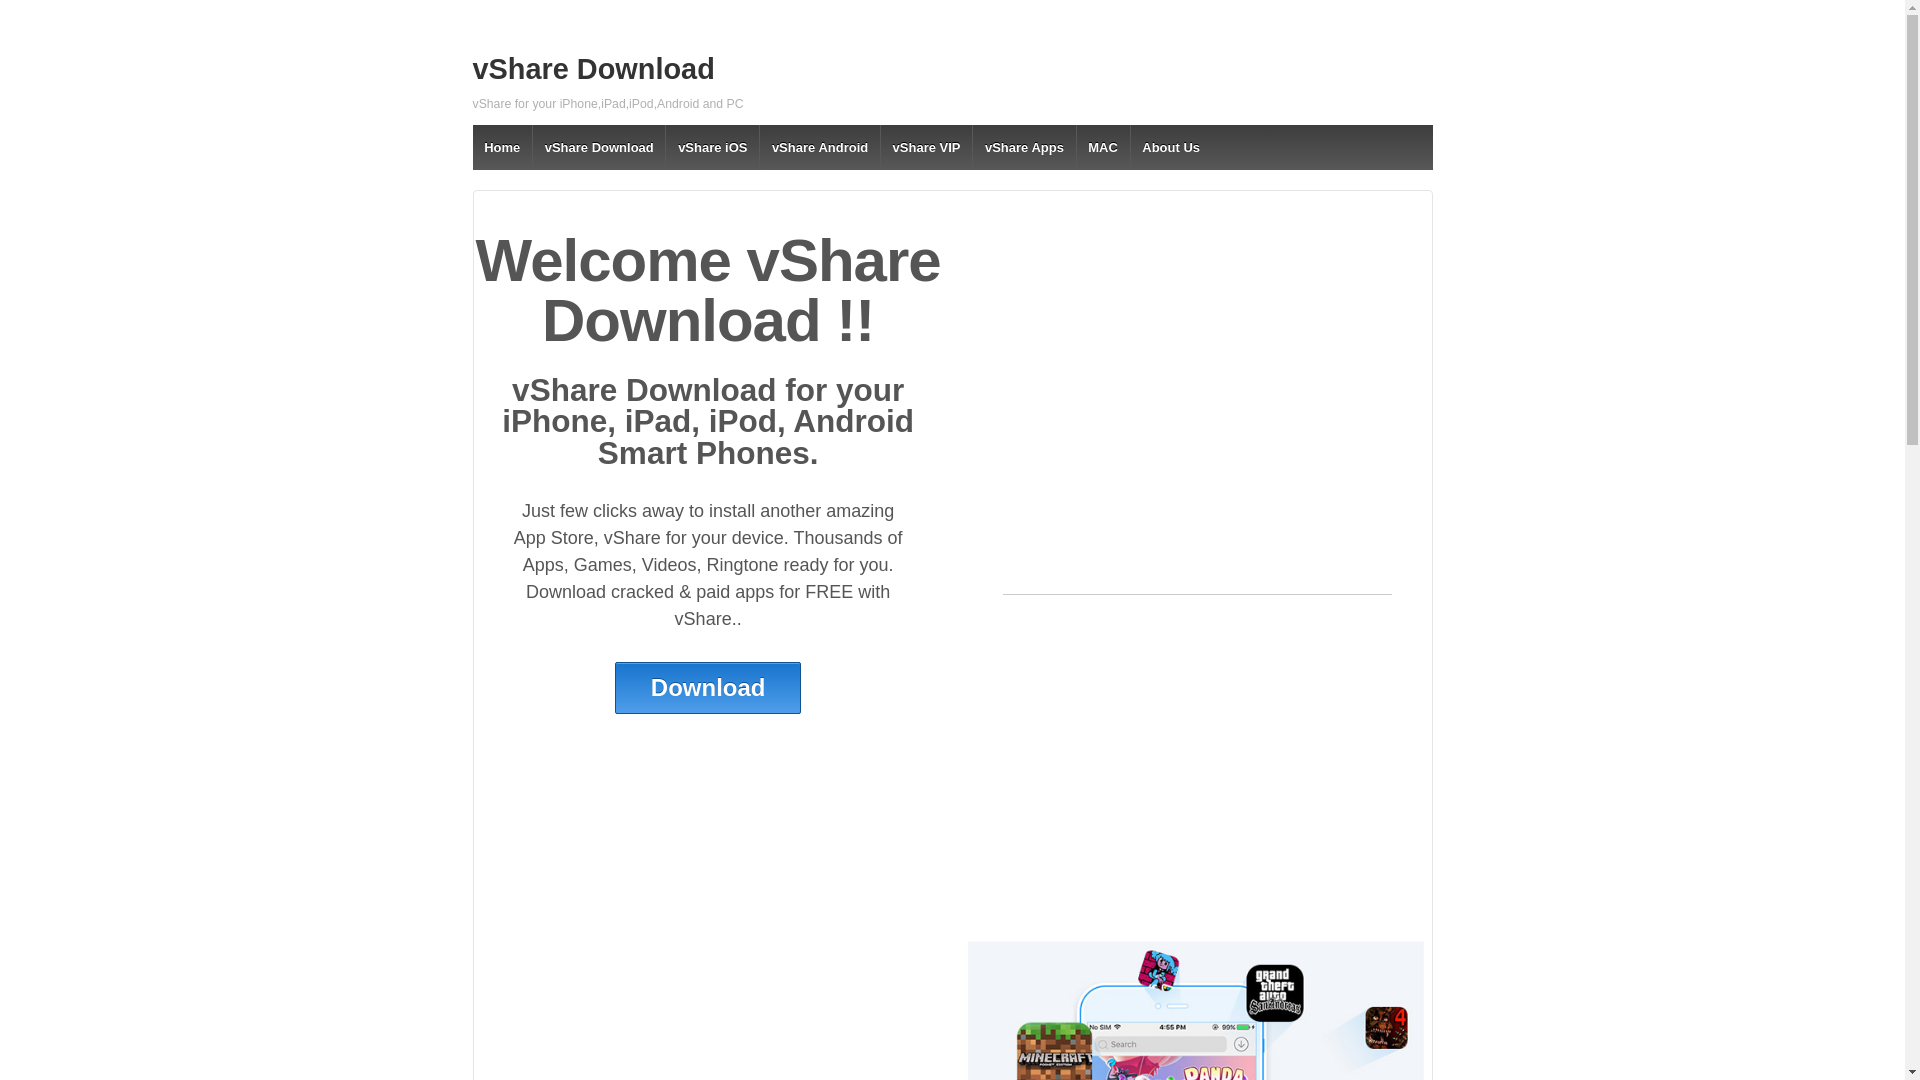  I want to click on vShare VIP, so click(925, 147).